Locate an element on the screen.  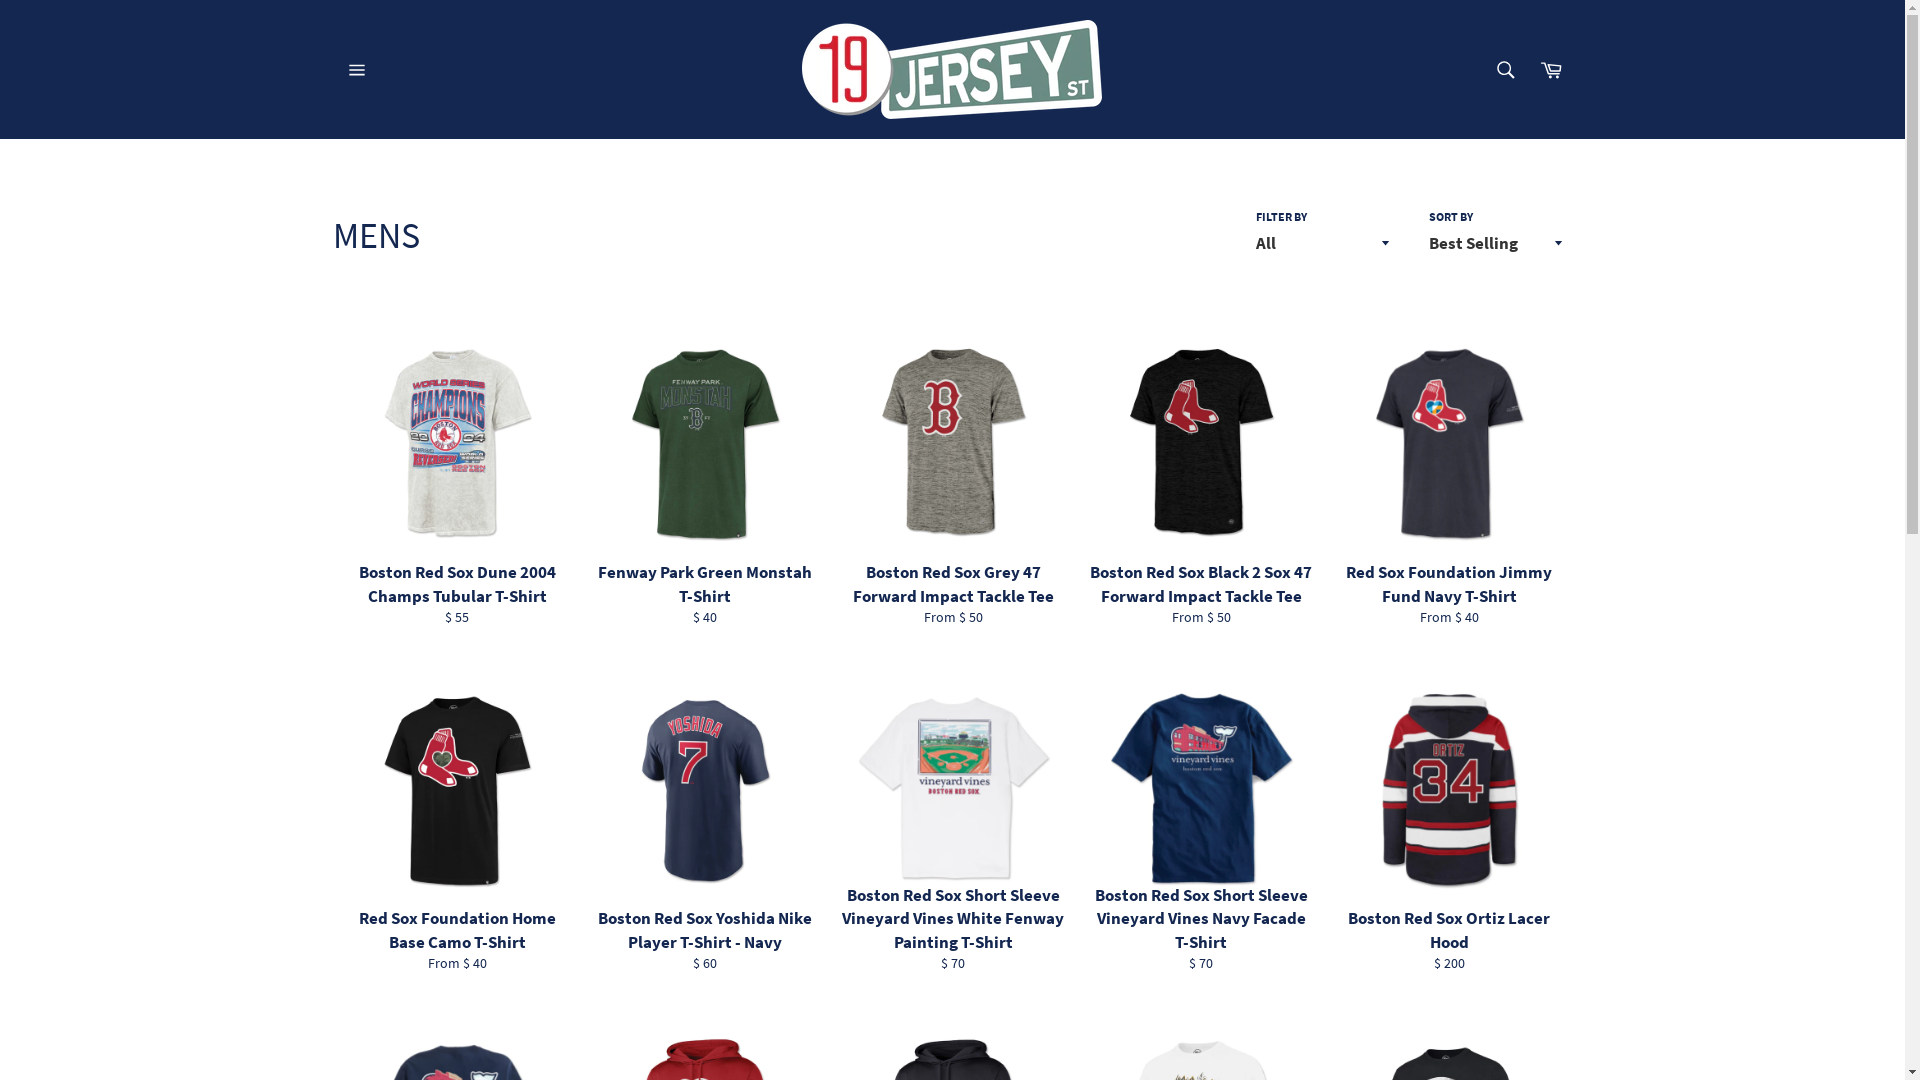
Site navigation is located at coordinates (354, 69).